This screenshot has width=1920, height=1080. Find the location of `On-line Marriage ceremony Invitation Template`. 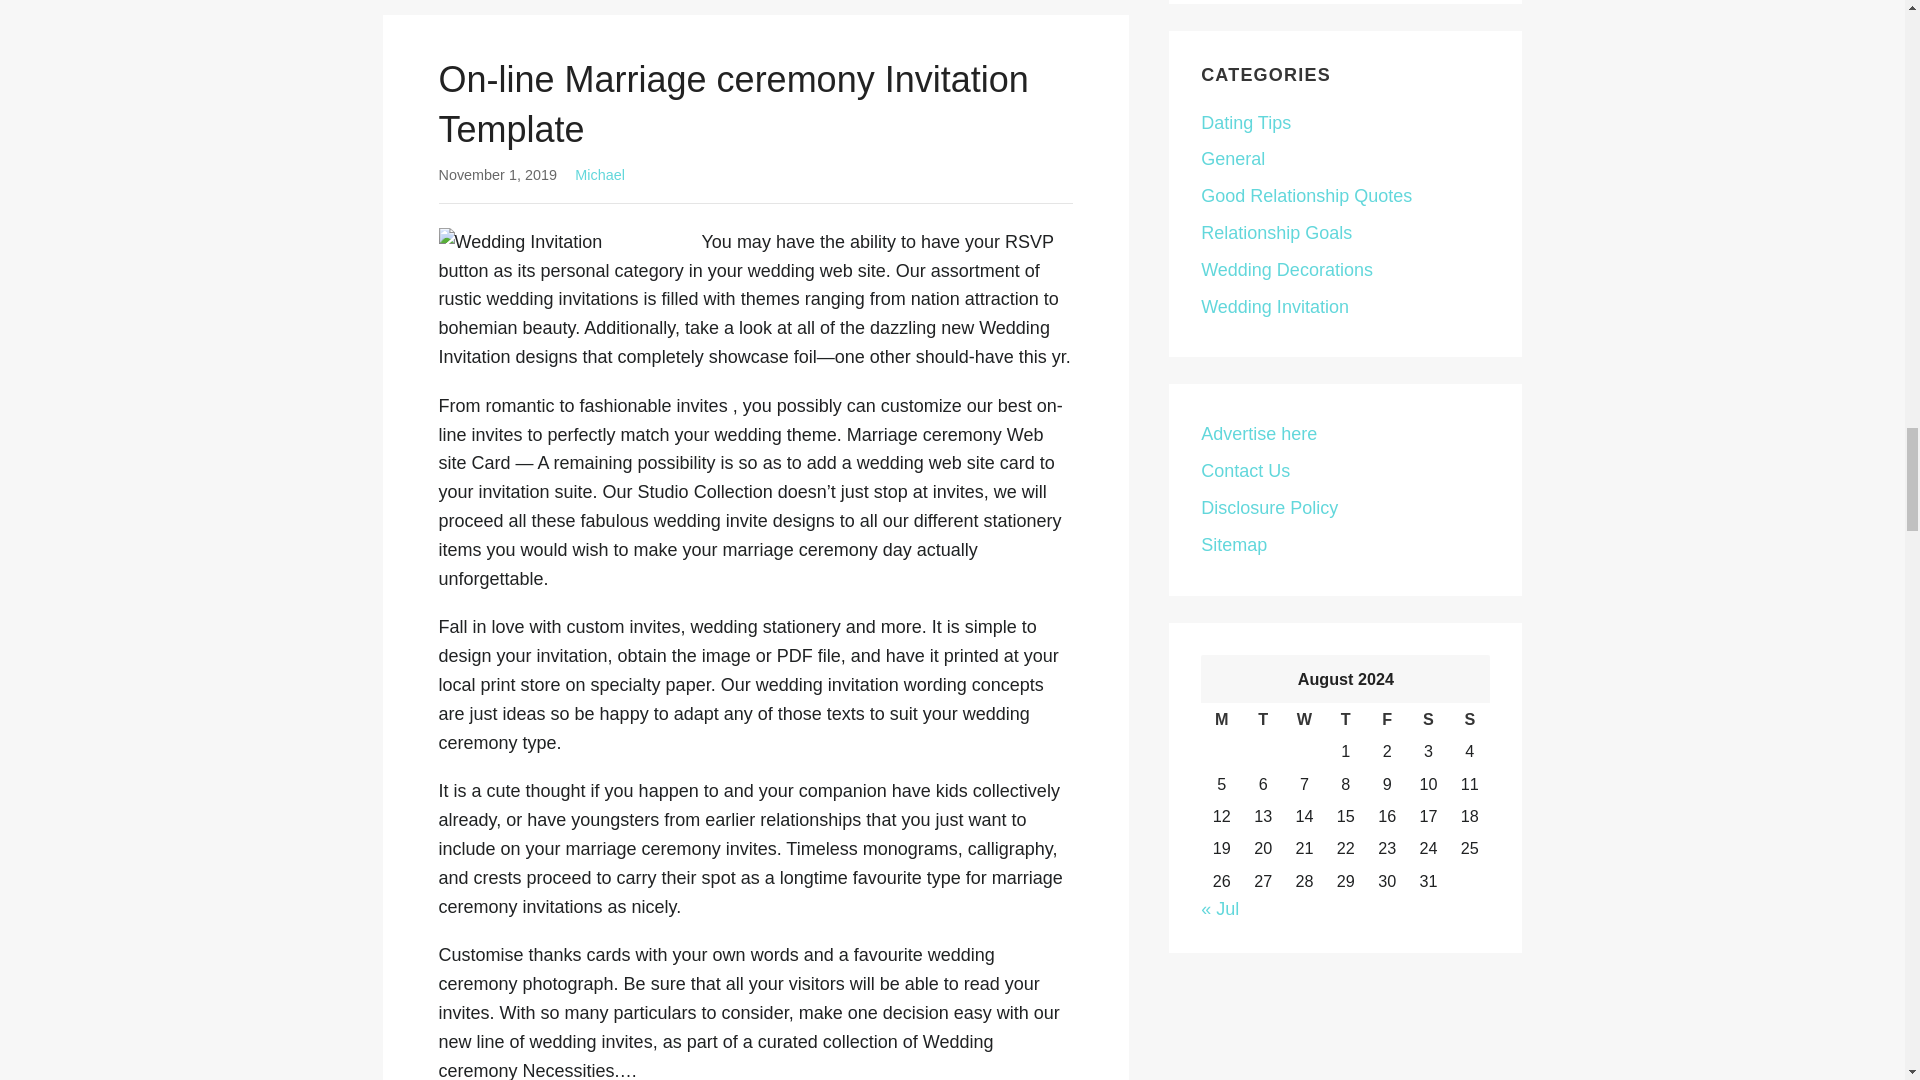

On-line Marriage ceremony Invitation Template is located at coordinates (732, 104).